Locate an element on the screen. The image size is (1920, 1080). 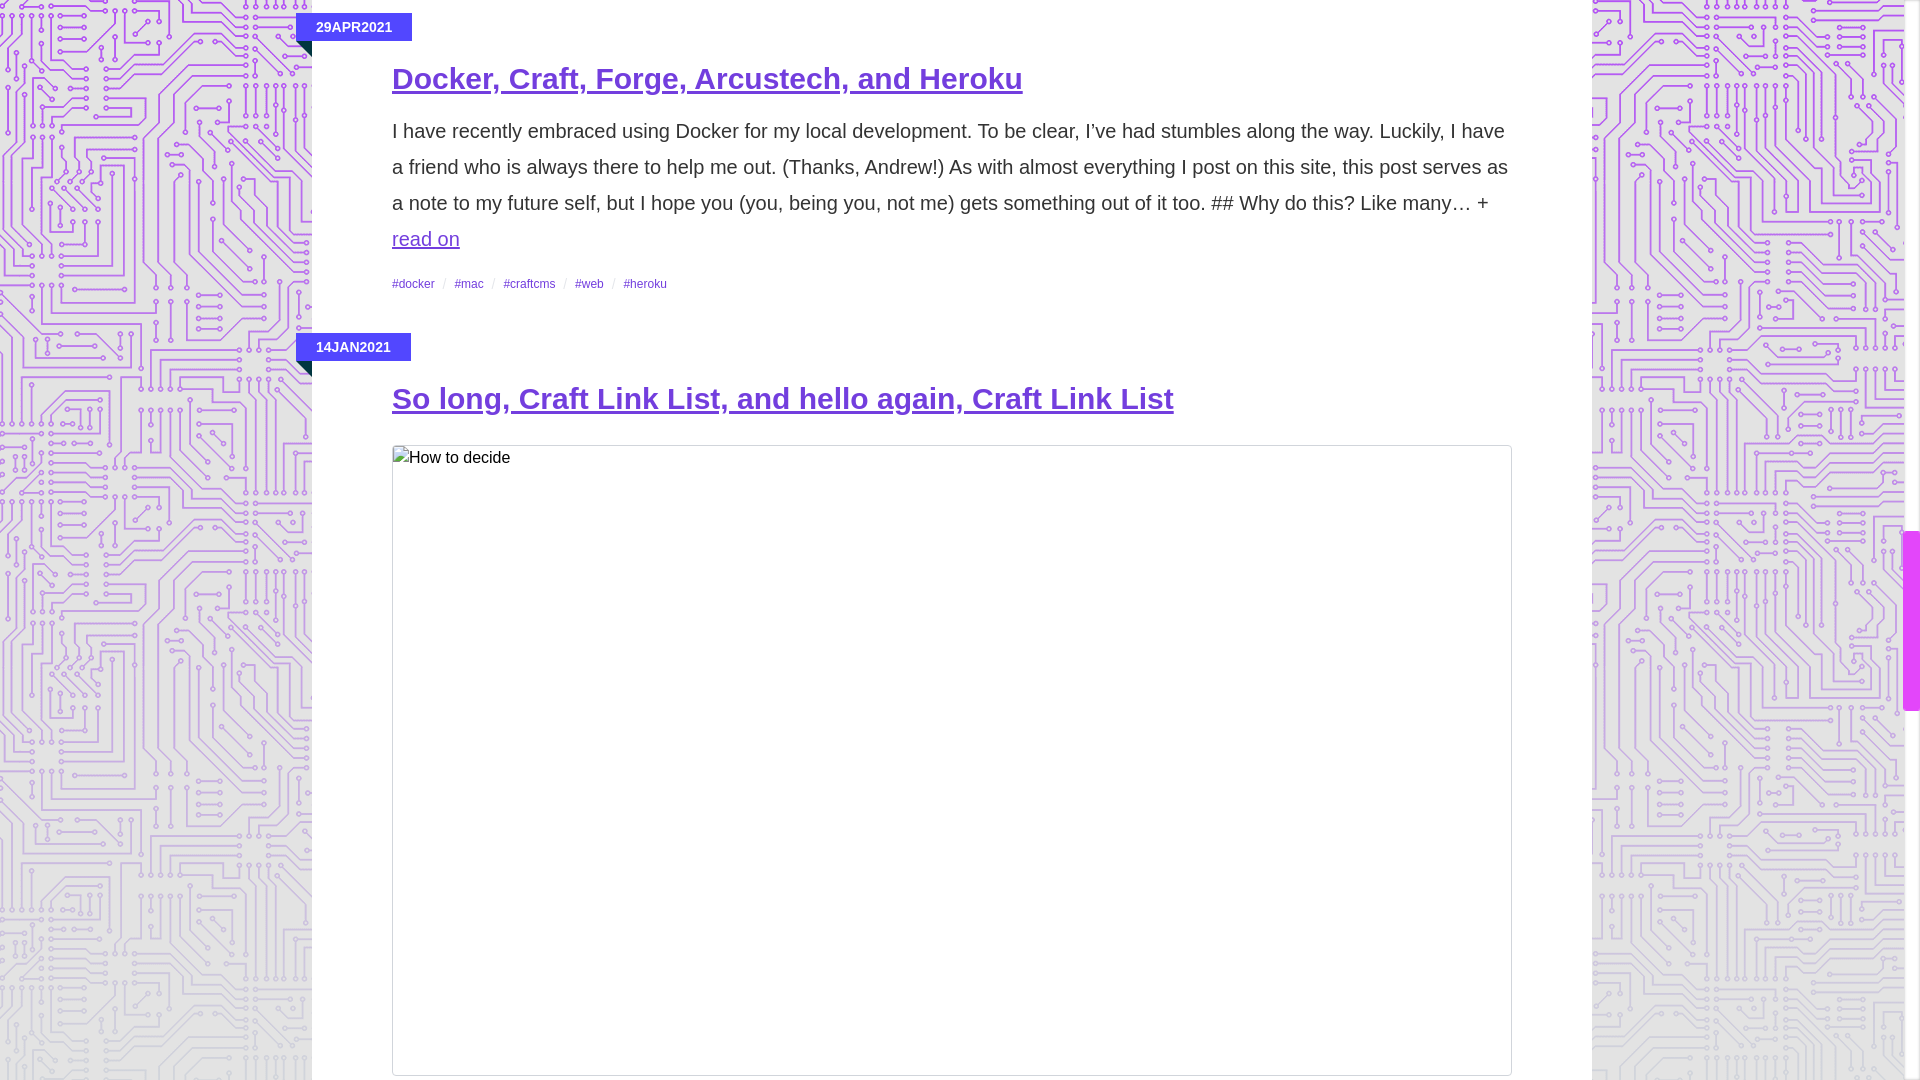
Docker, Craft, Forge, Arcustech, and Heroku is located at coordinates (707, 78).